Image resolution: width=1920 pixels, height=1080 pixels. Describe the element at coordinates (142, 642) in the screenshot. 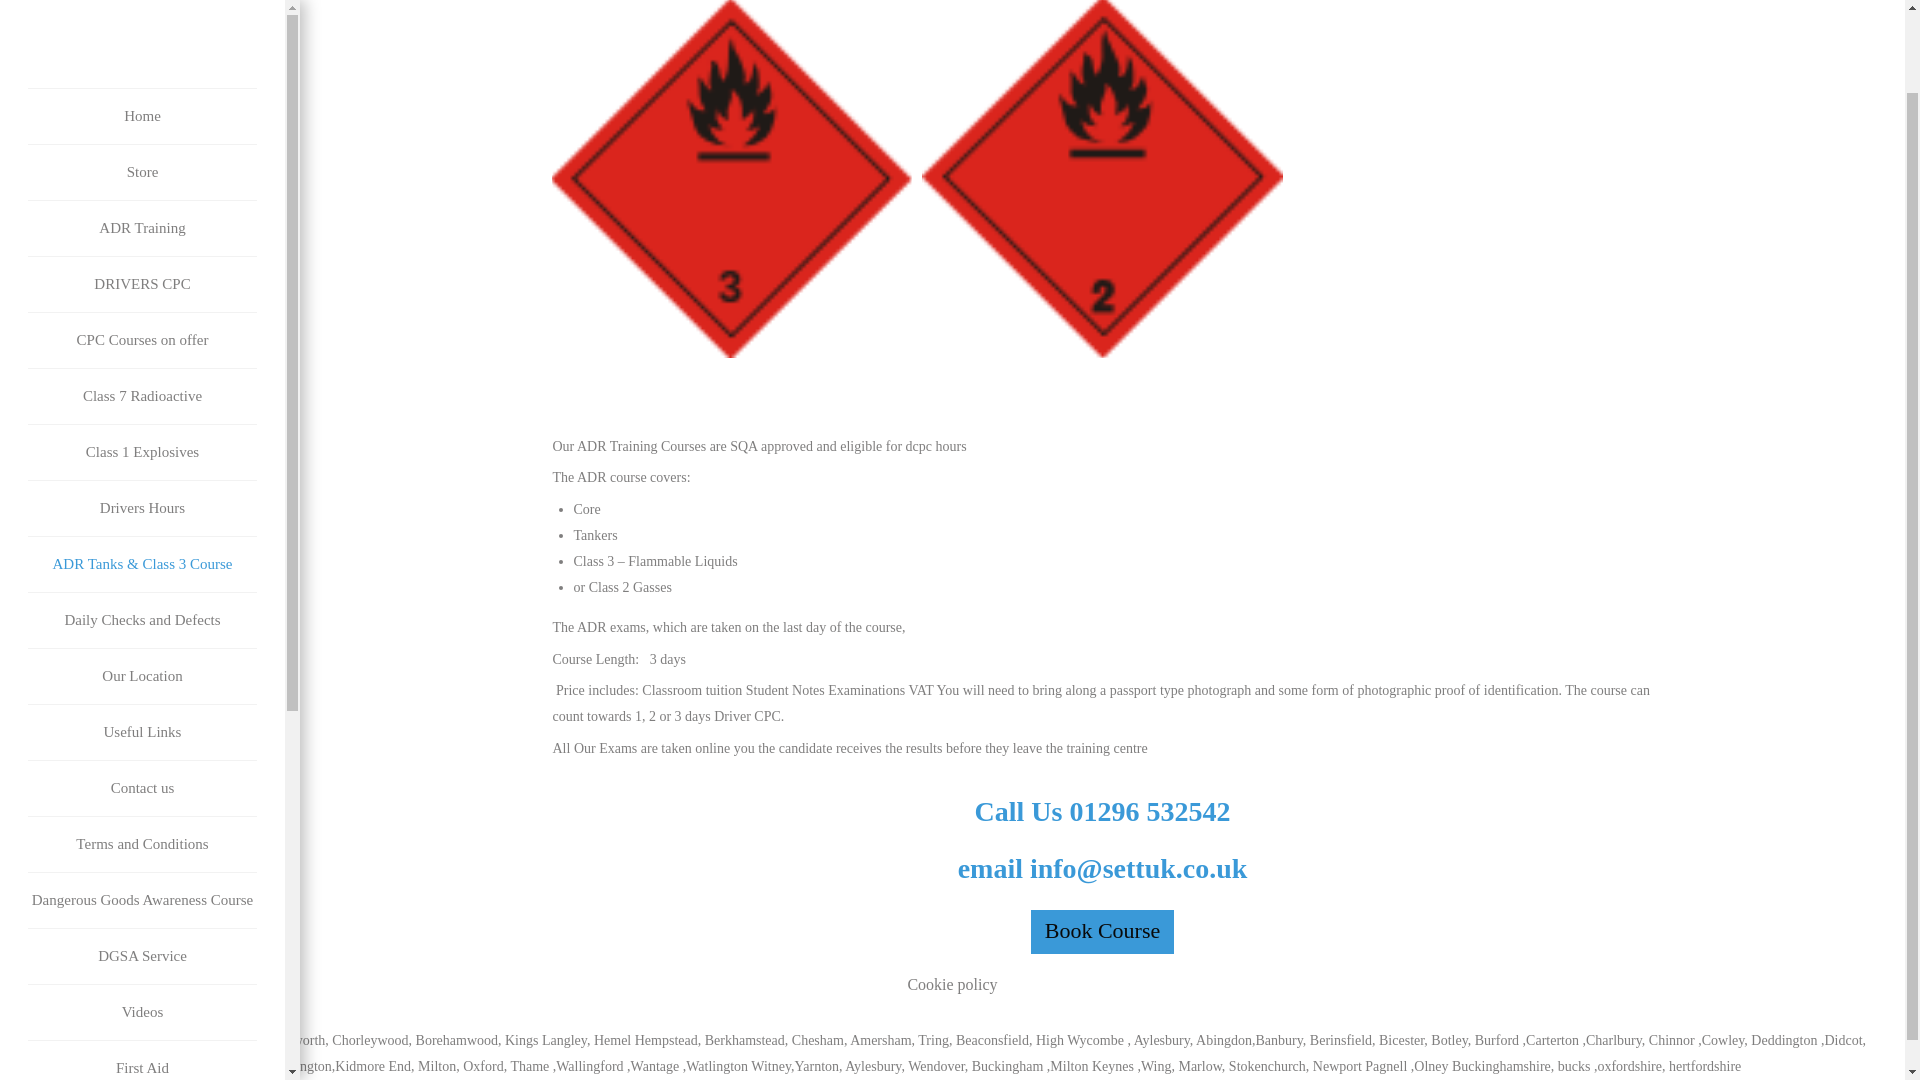

I see `Useful Links` at that location.